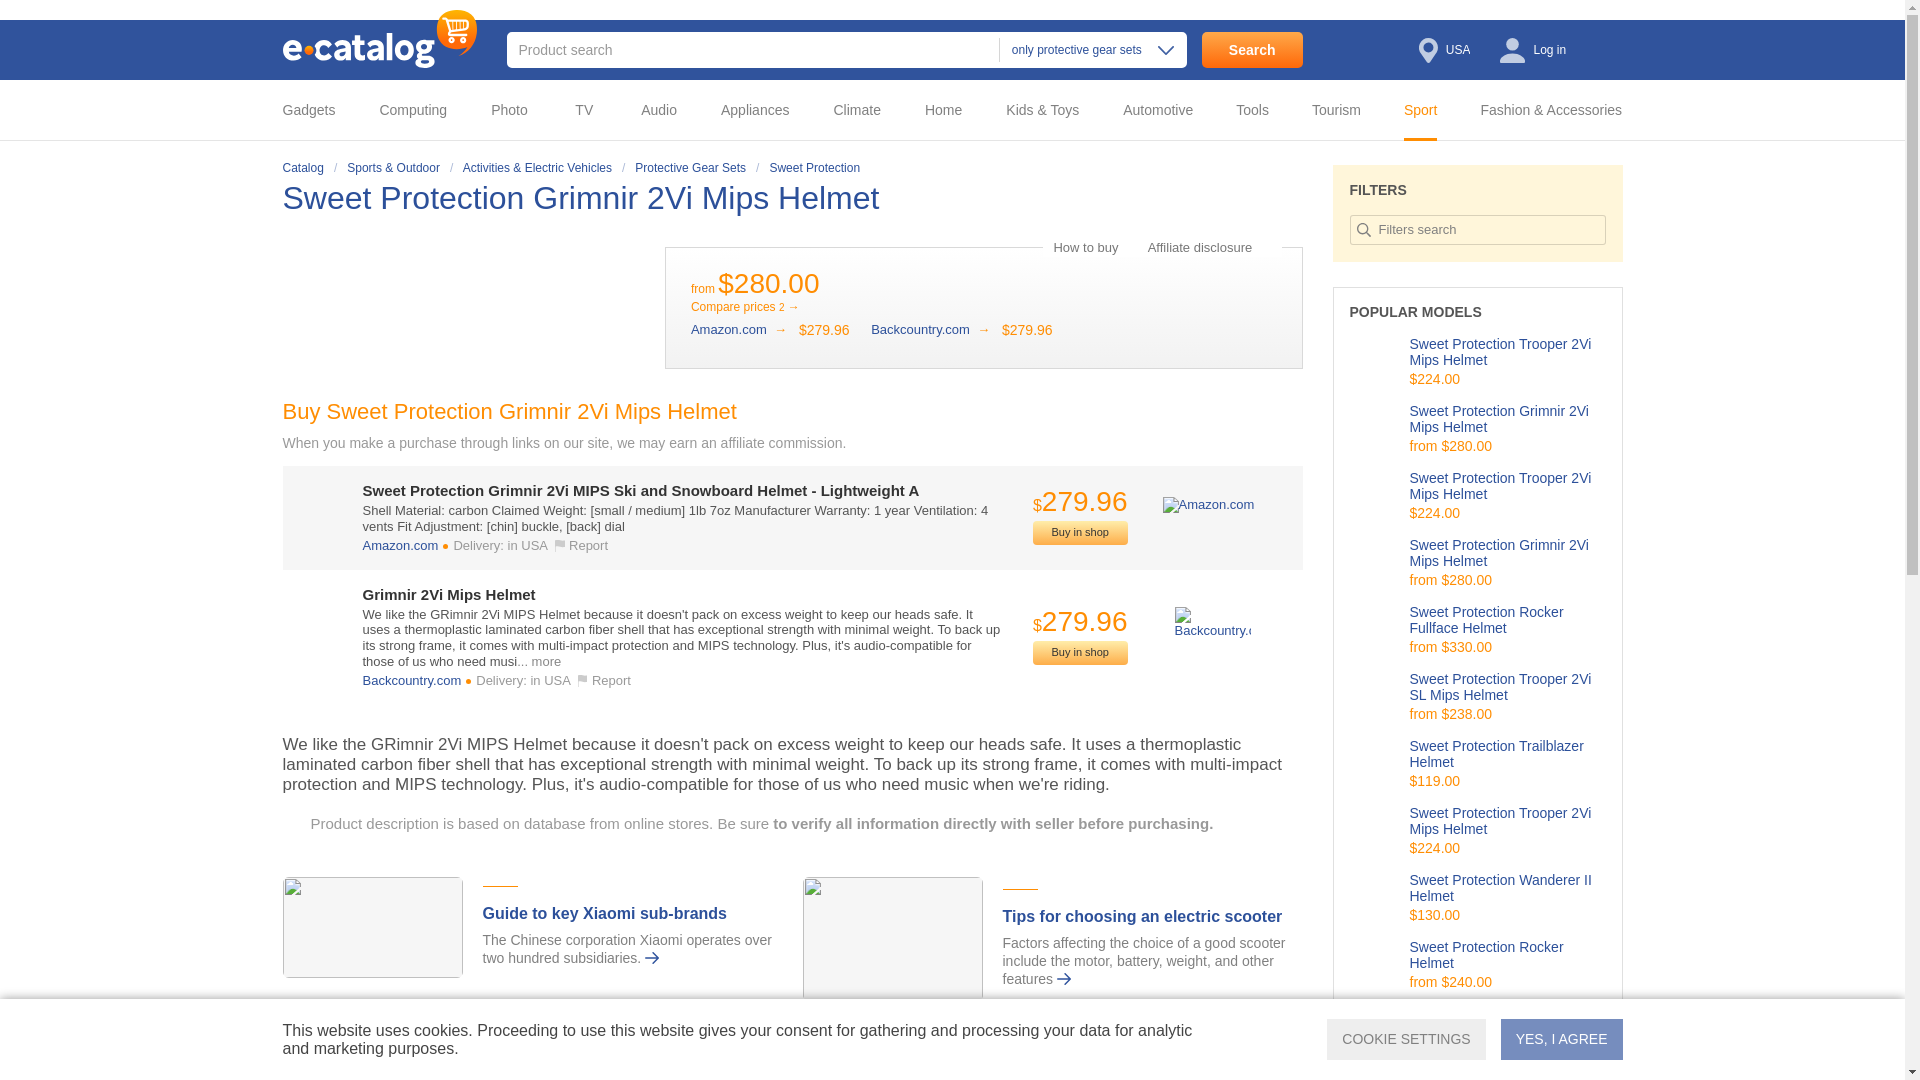 The width and height of the screenshot is (1920, 1080). Describe the element at coordinates (1252, 50) in the screenshot. I see `Search` at that location.